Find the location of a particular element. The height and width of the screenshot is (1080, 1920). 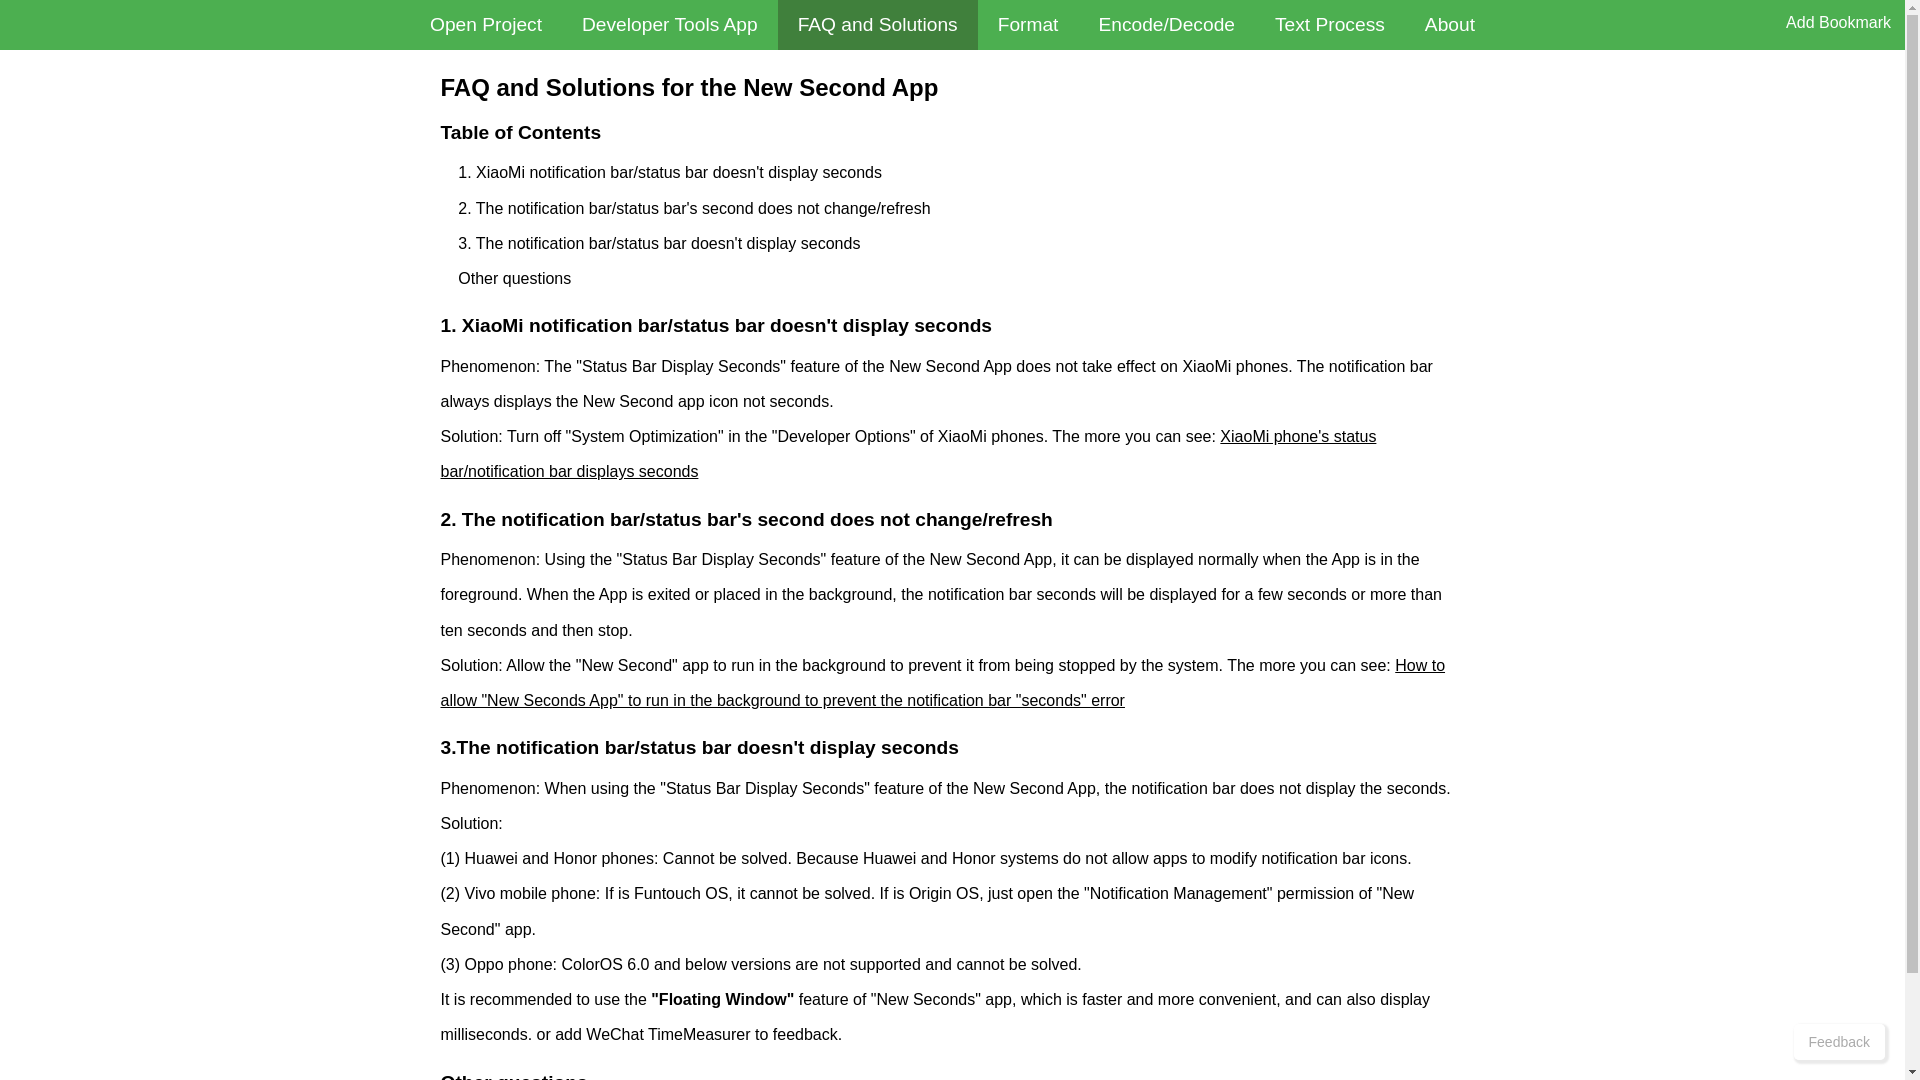

Developer Tools App is located at coordinates (670, 24).